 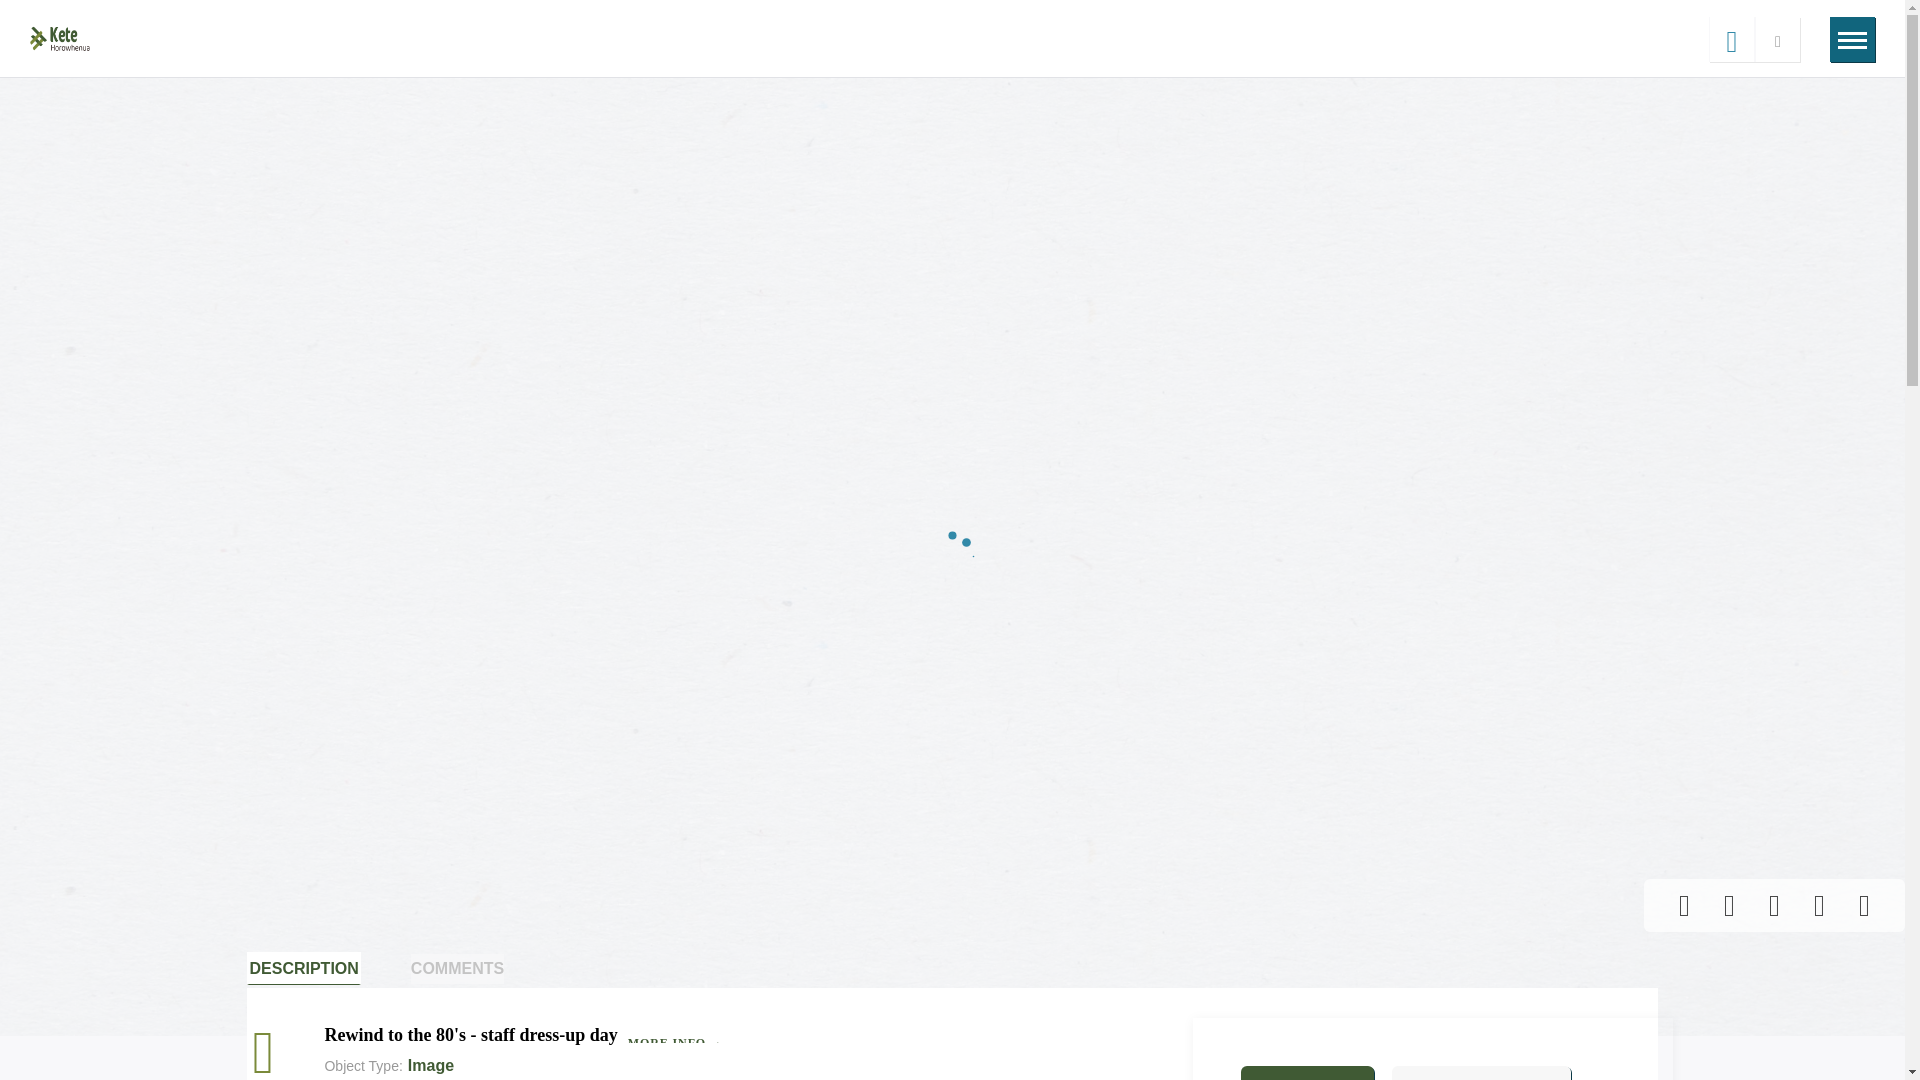 I want to click on Share, so click(x=1684, y=905).